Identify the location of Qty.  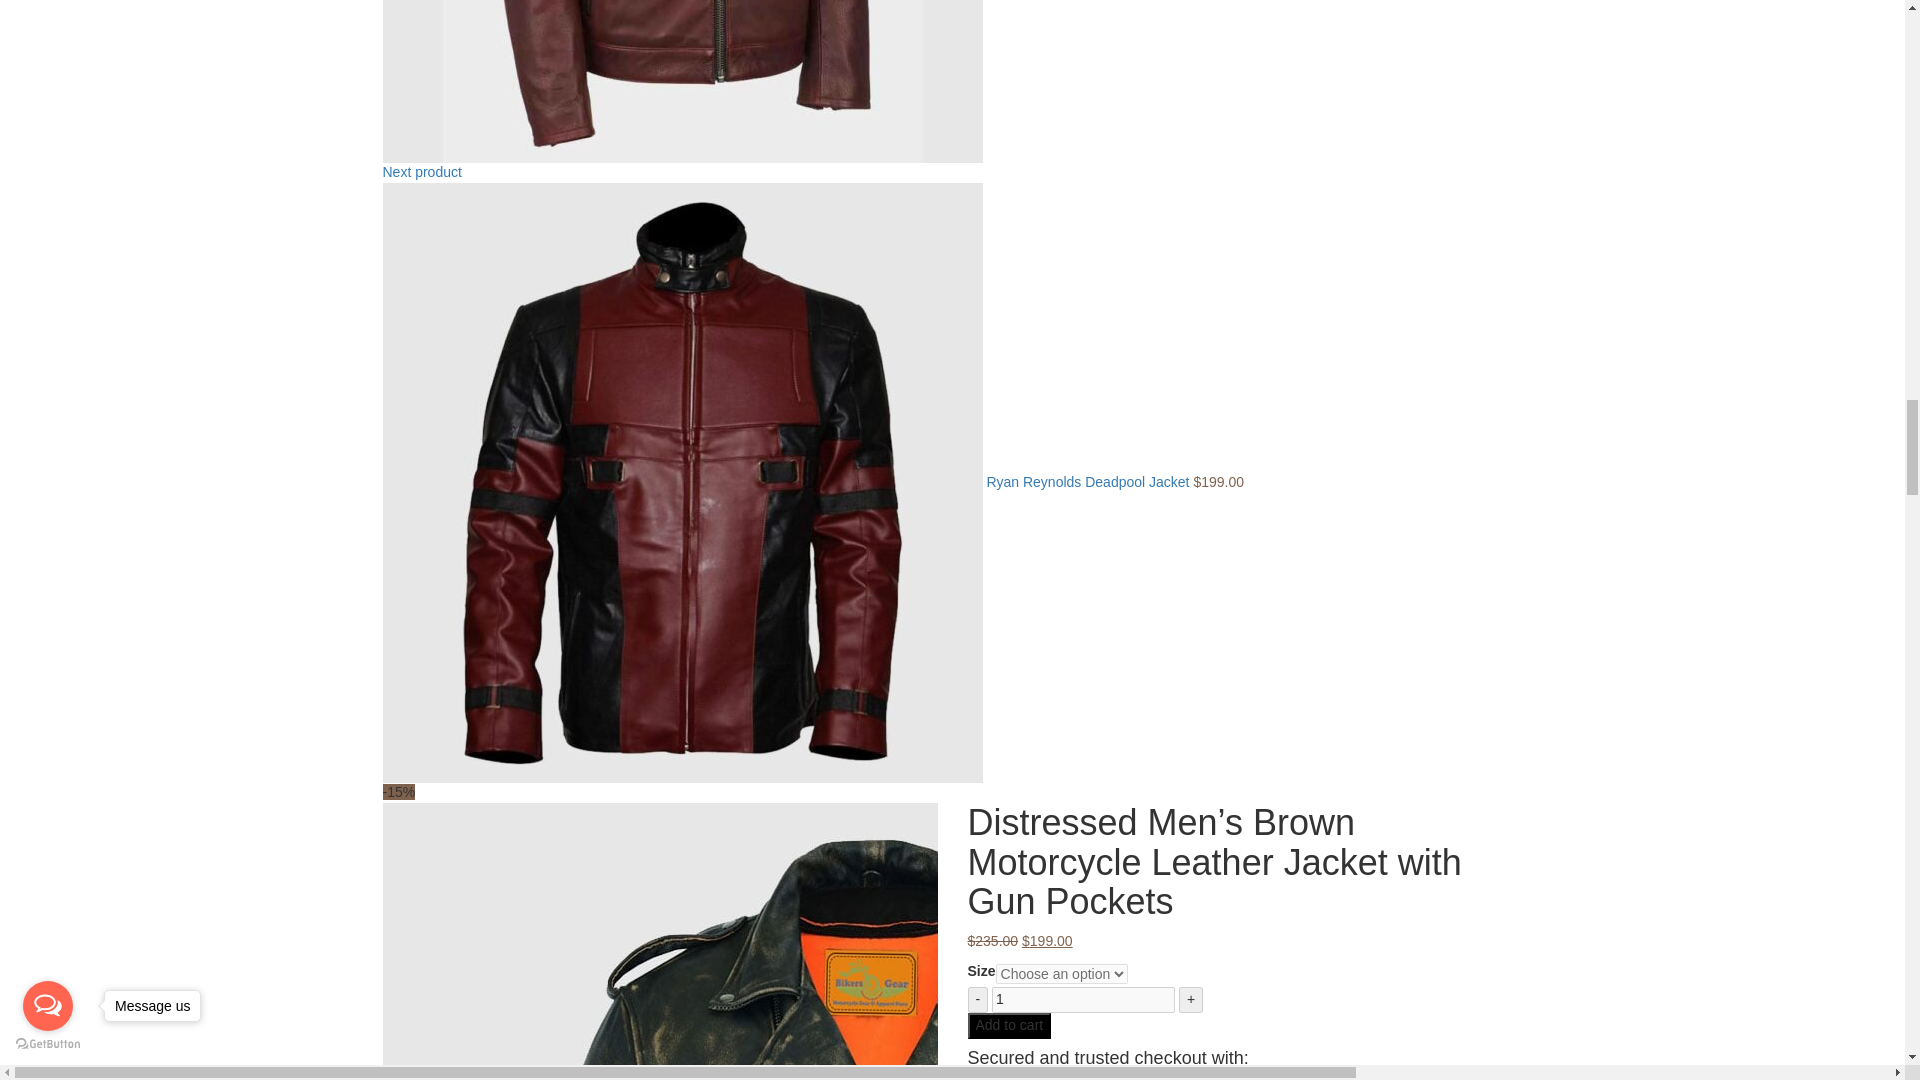
(1084, 1000).